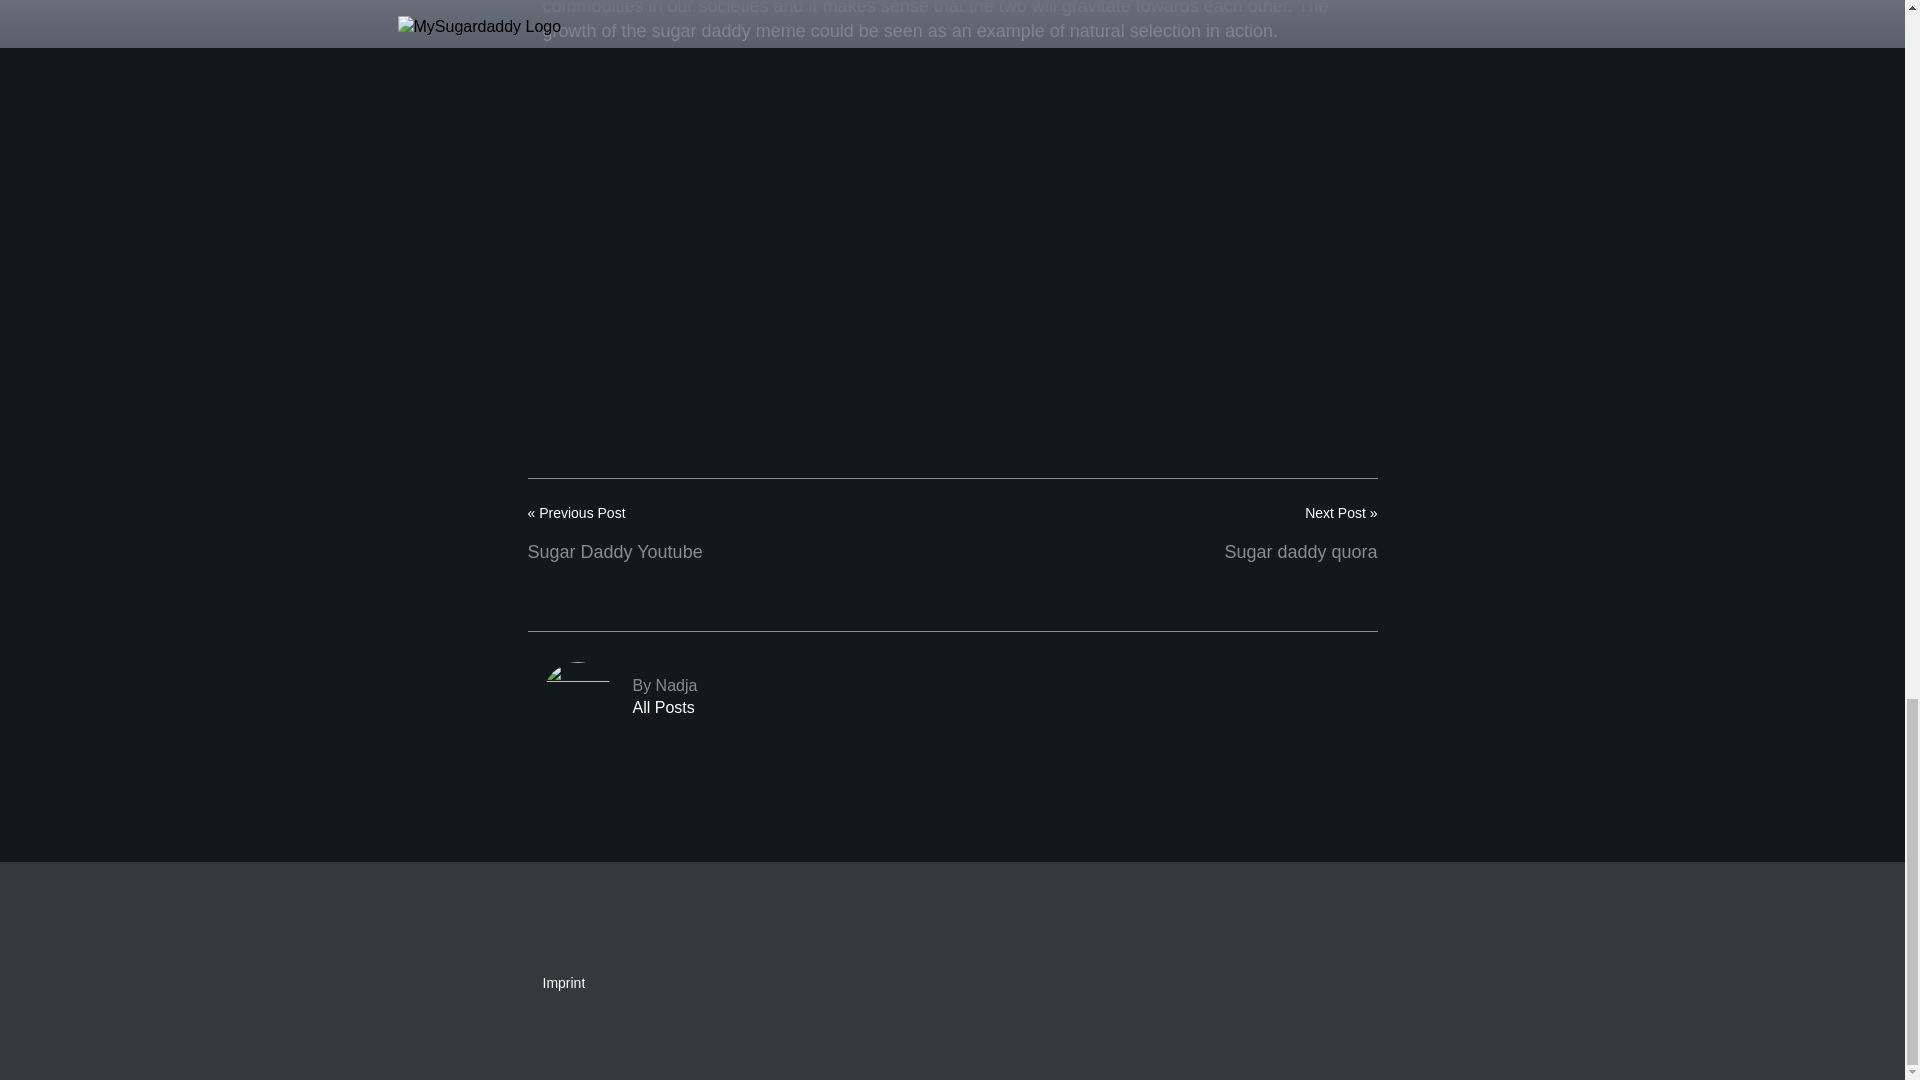 The width and height of the screenshot is (1920, 1080). Describe the element at coordinates (951, 697) in the screenshot. I see `Imprint` at that location.